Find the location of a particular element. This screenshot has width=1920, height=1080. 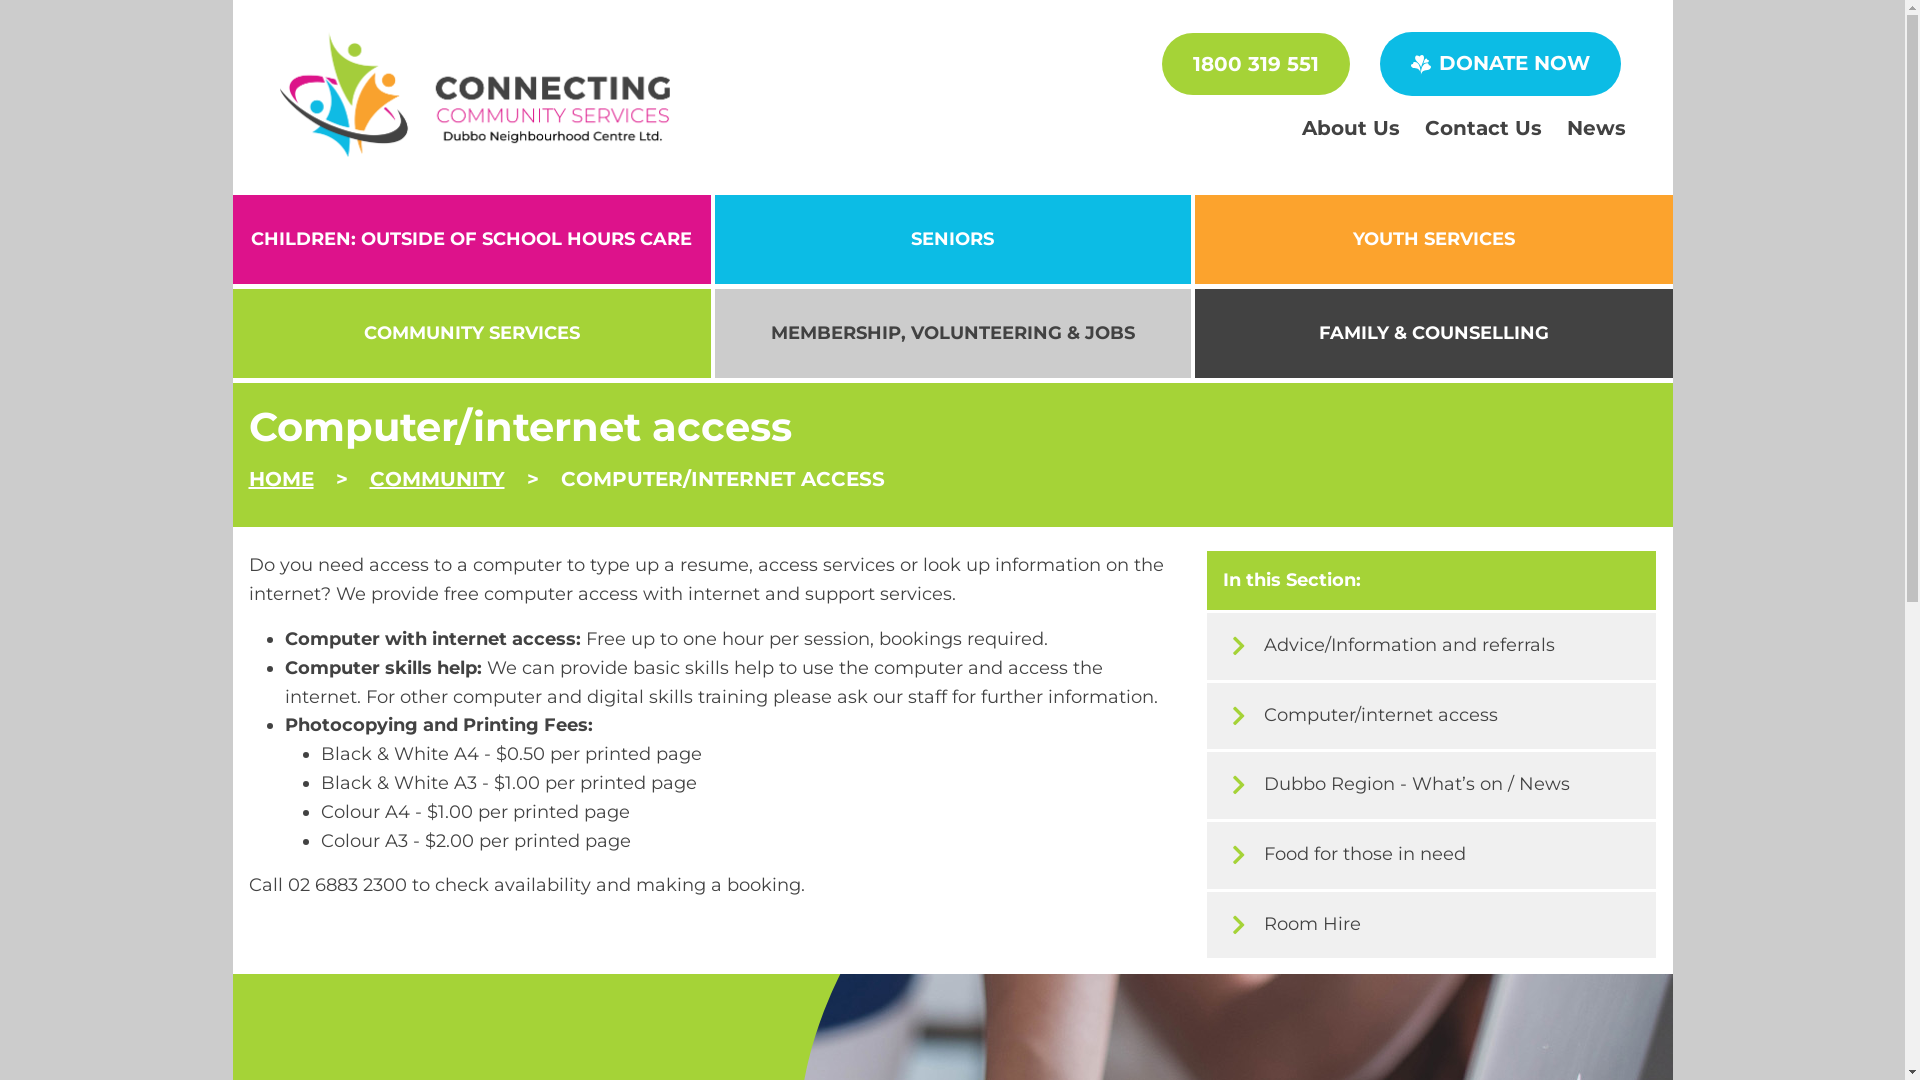

CHILDREN: OUTSIDE OF SCHOOL HOURS CARE is located at coordinates (471, 240).